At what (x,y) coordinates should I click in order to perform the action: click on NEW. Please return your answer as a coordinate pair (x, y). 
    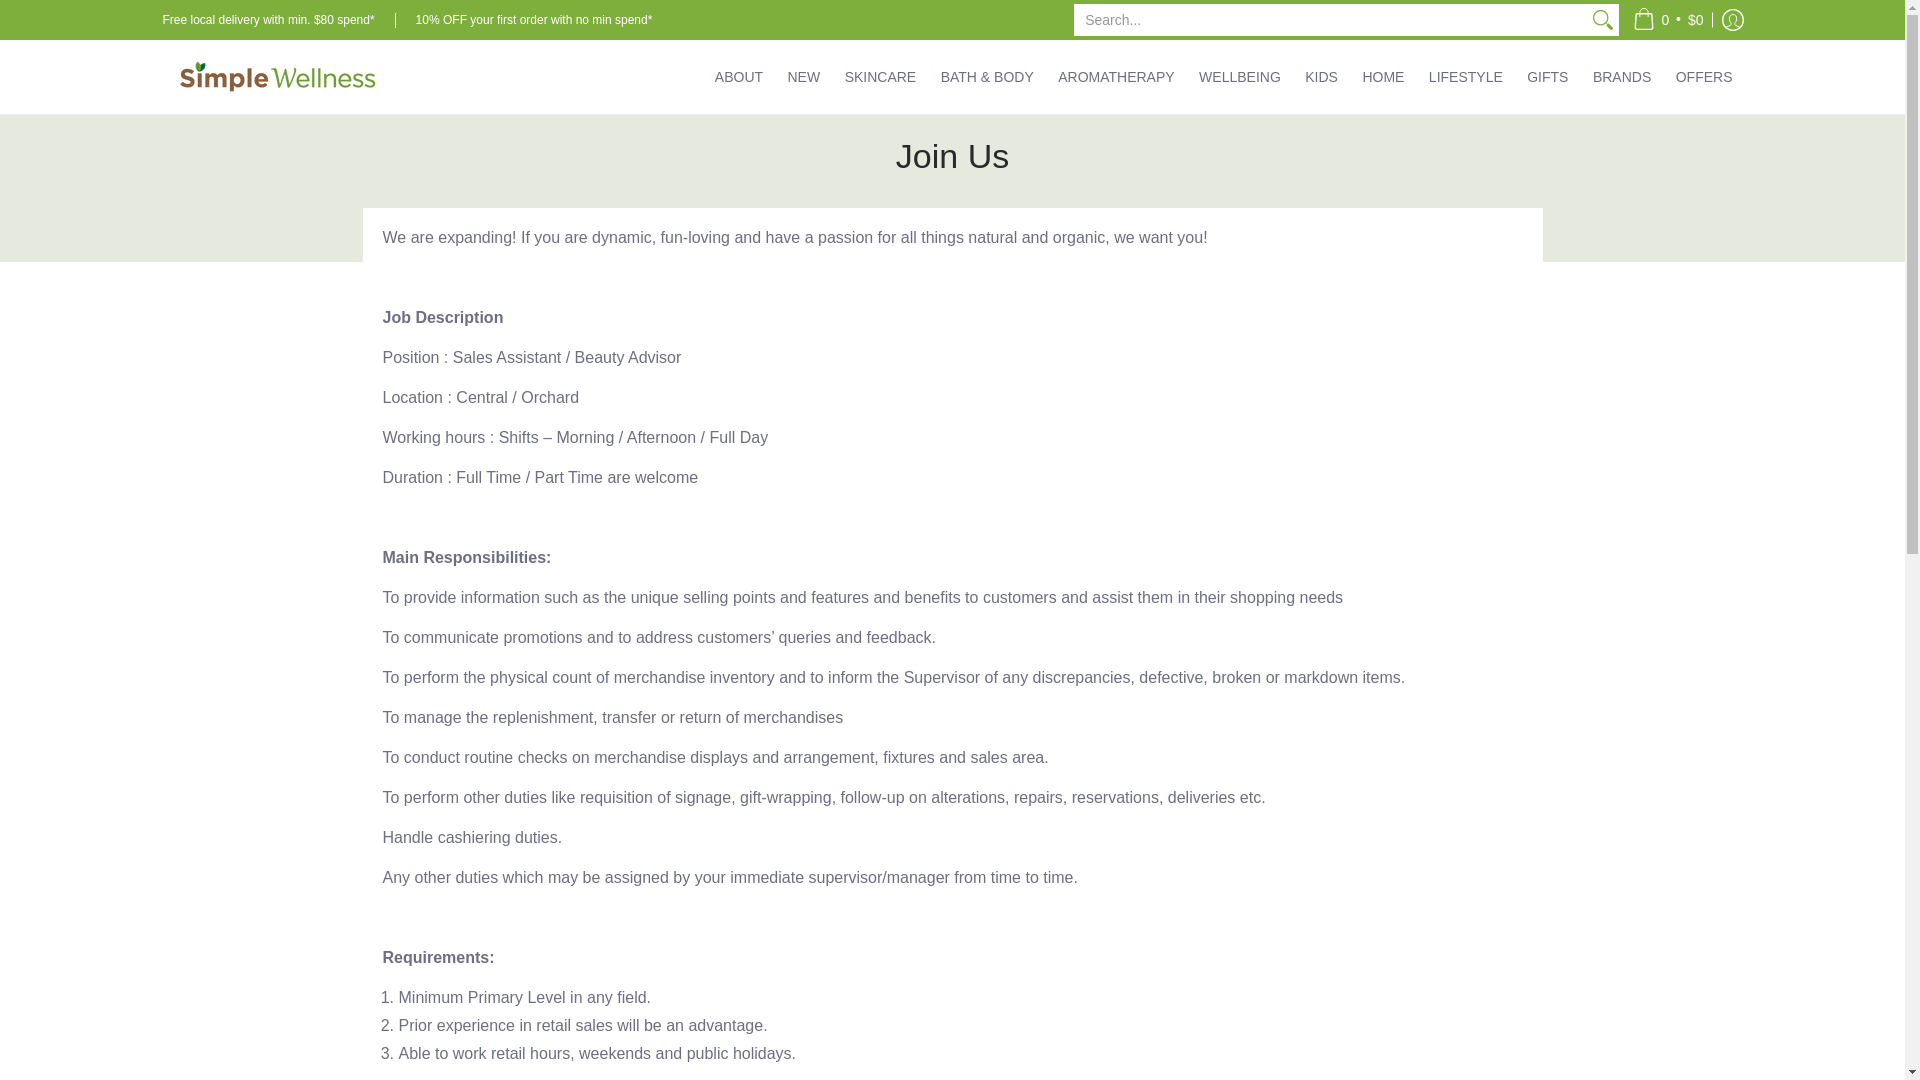
    Looking at the image, I should click on (804, 76).